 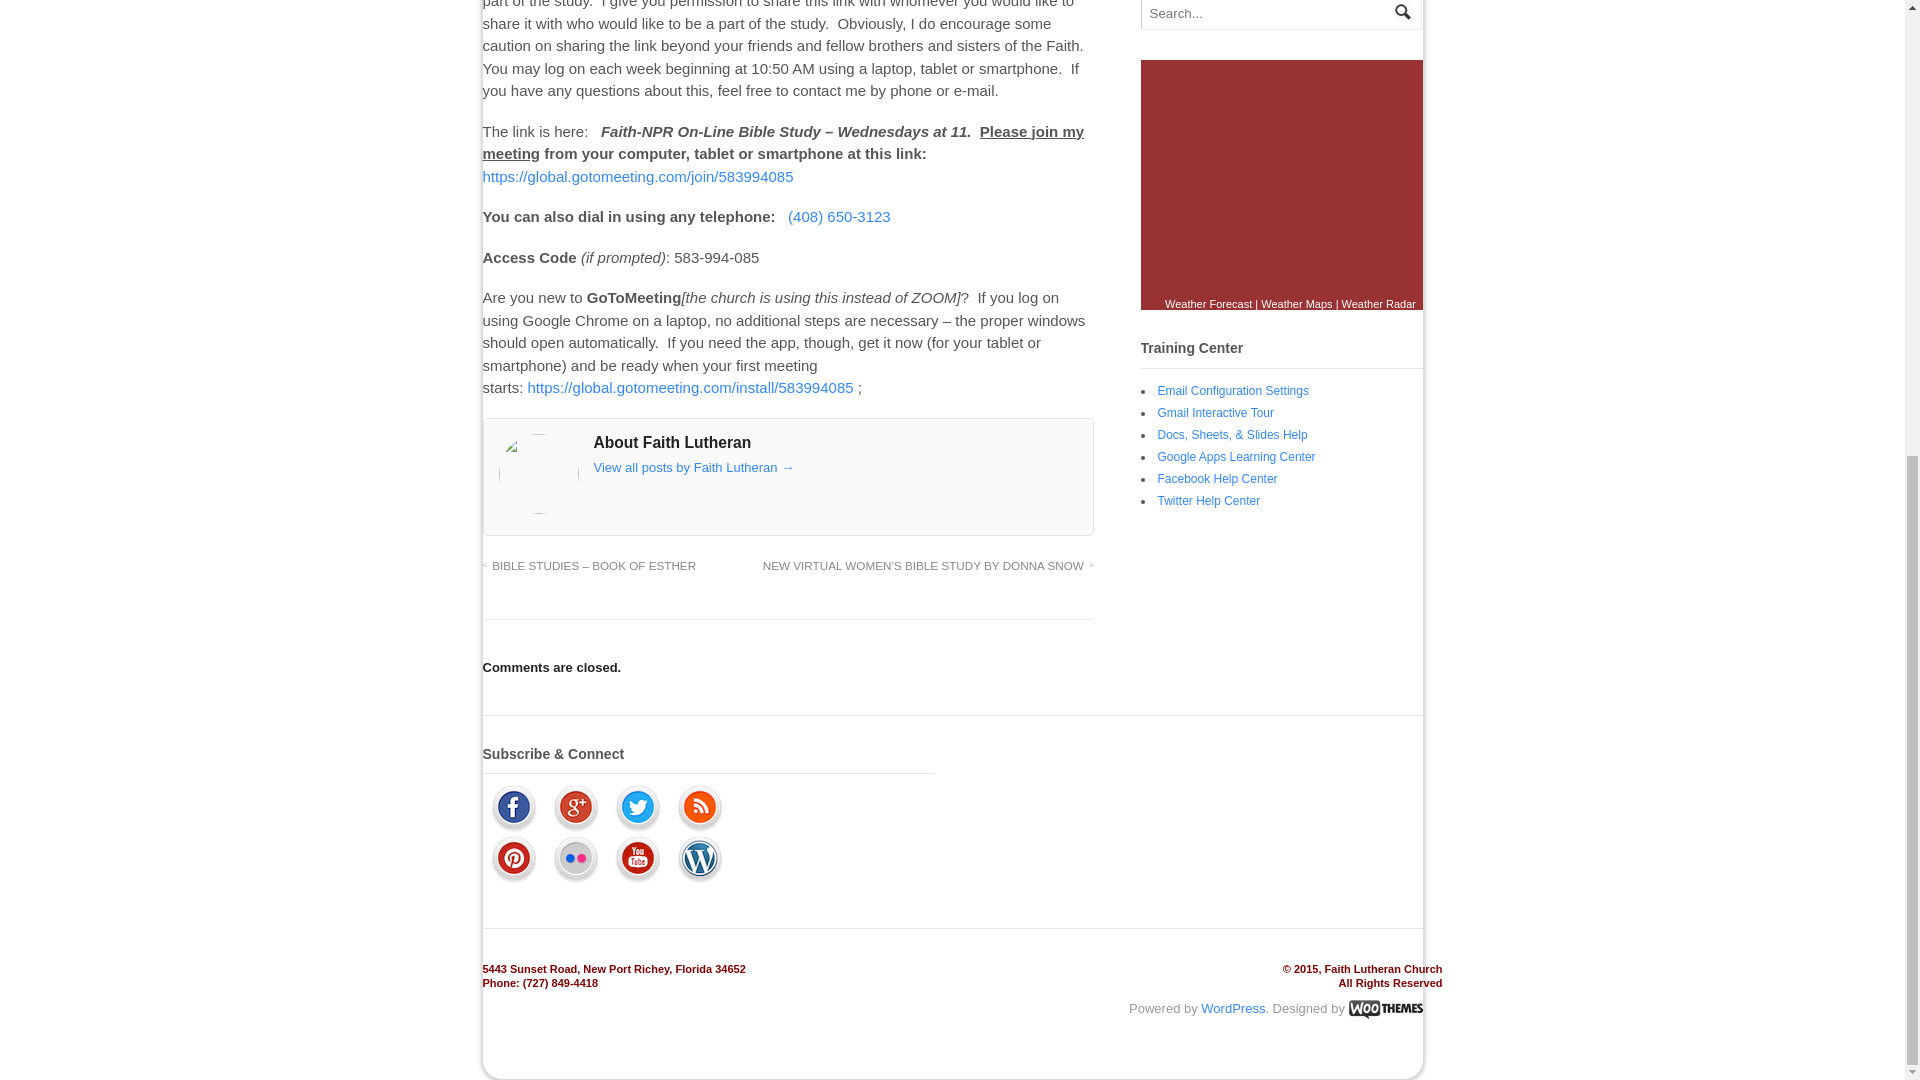 I want to click on WooThemes, so click(x=1384, y=1008).